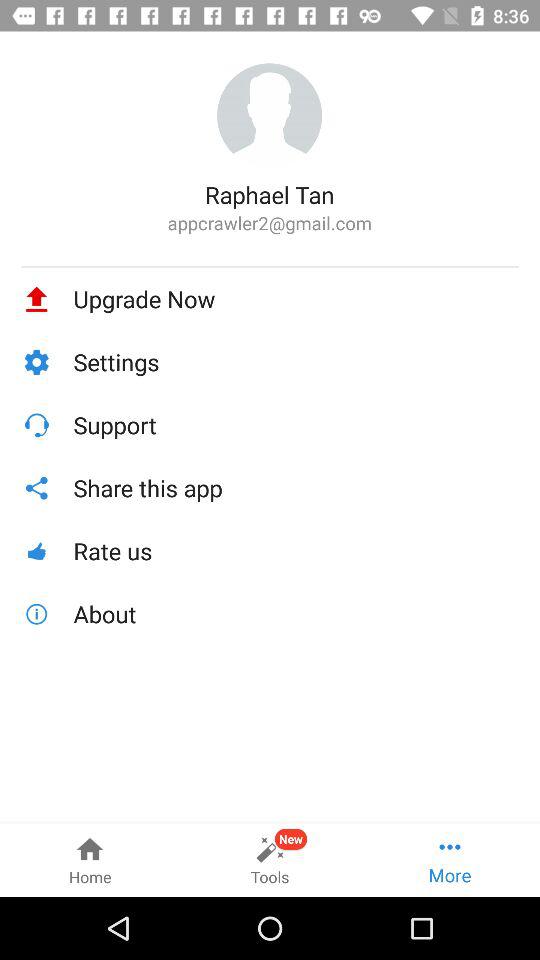  I want to click on select icon above the about, so click(296, 550).